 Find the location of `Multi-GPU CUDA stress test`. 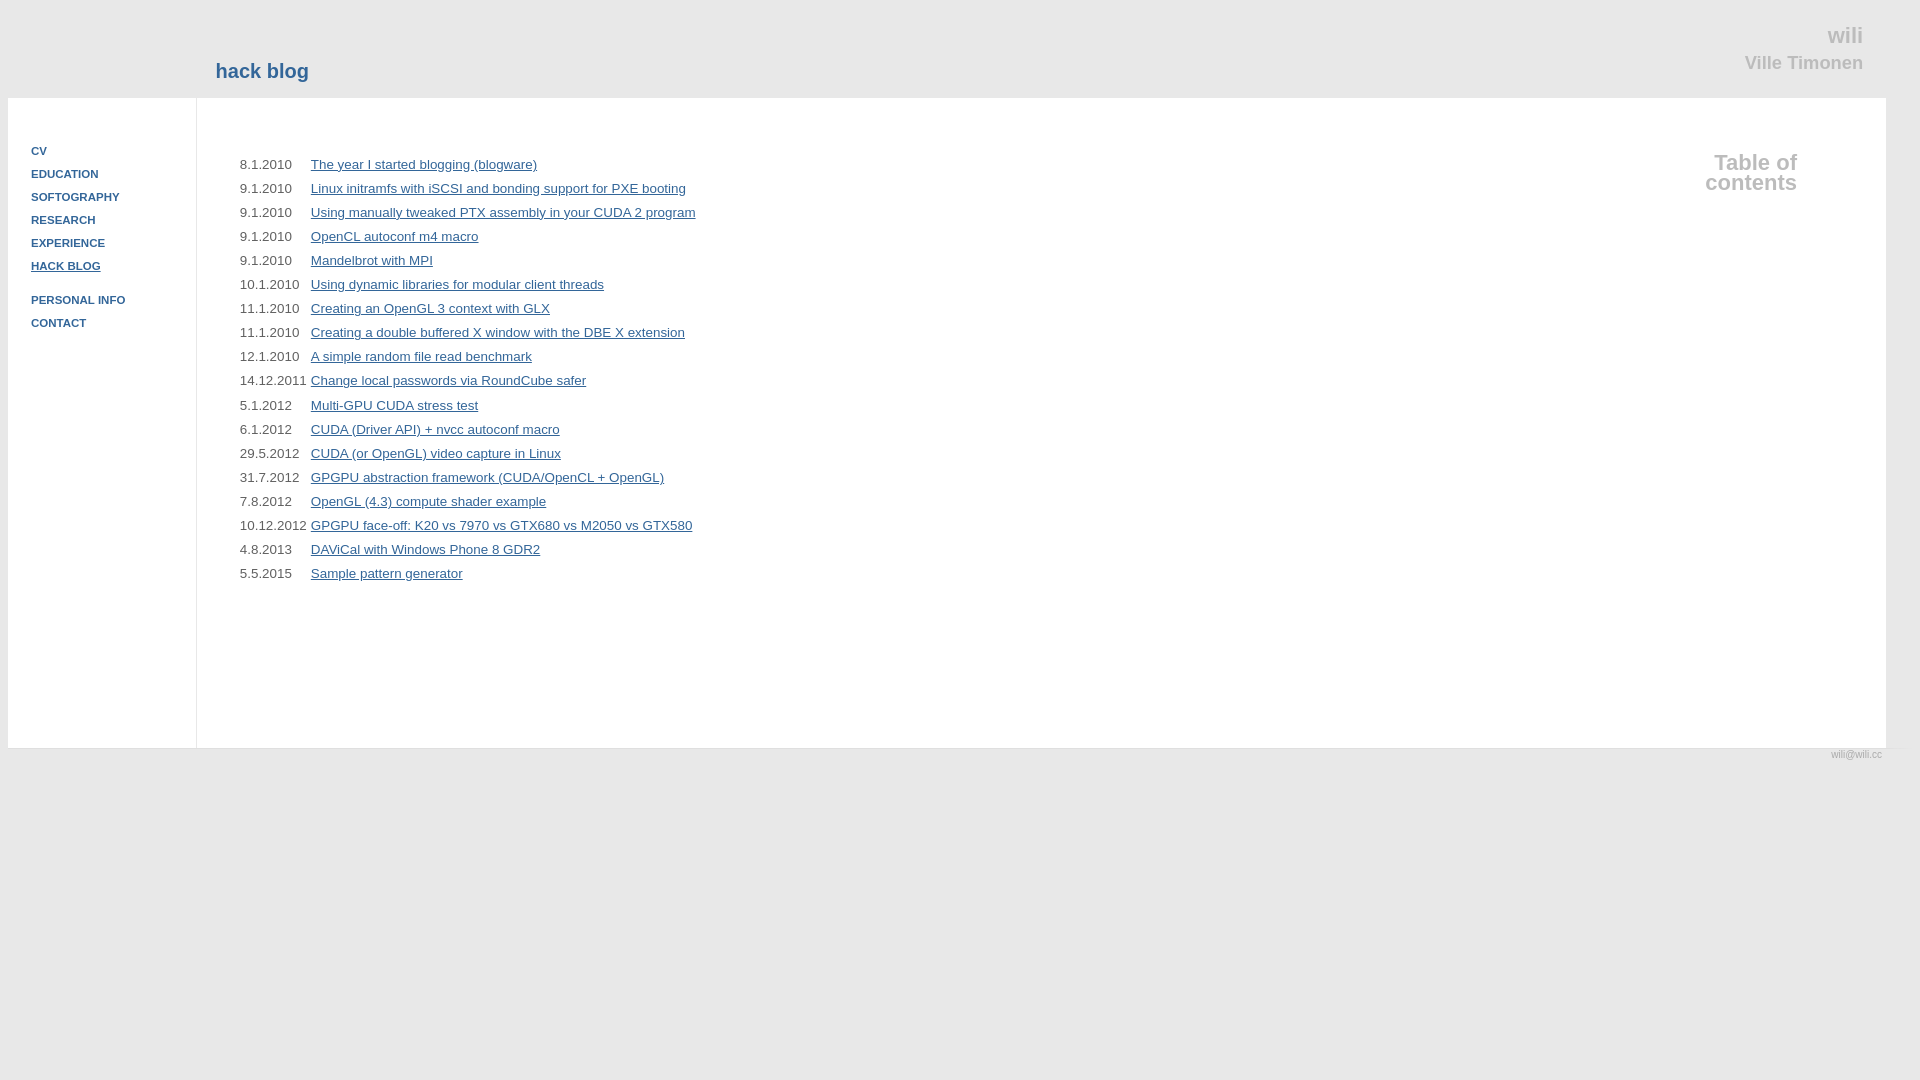

Multi-GPU CUDA stress test is located at coordinates (394, 406).